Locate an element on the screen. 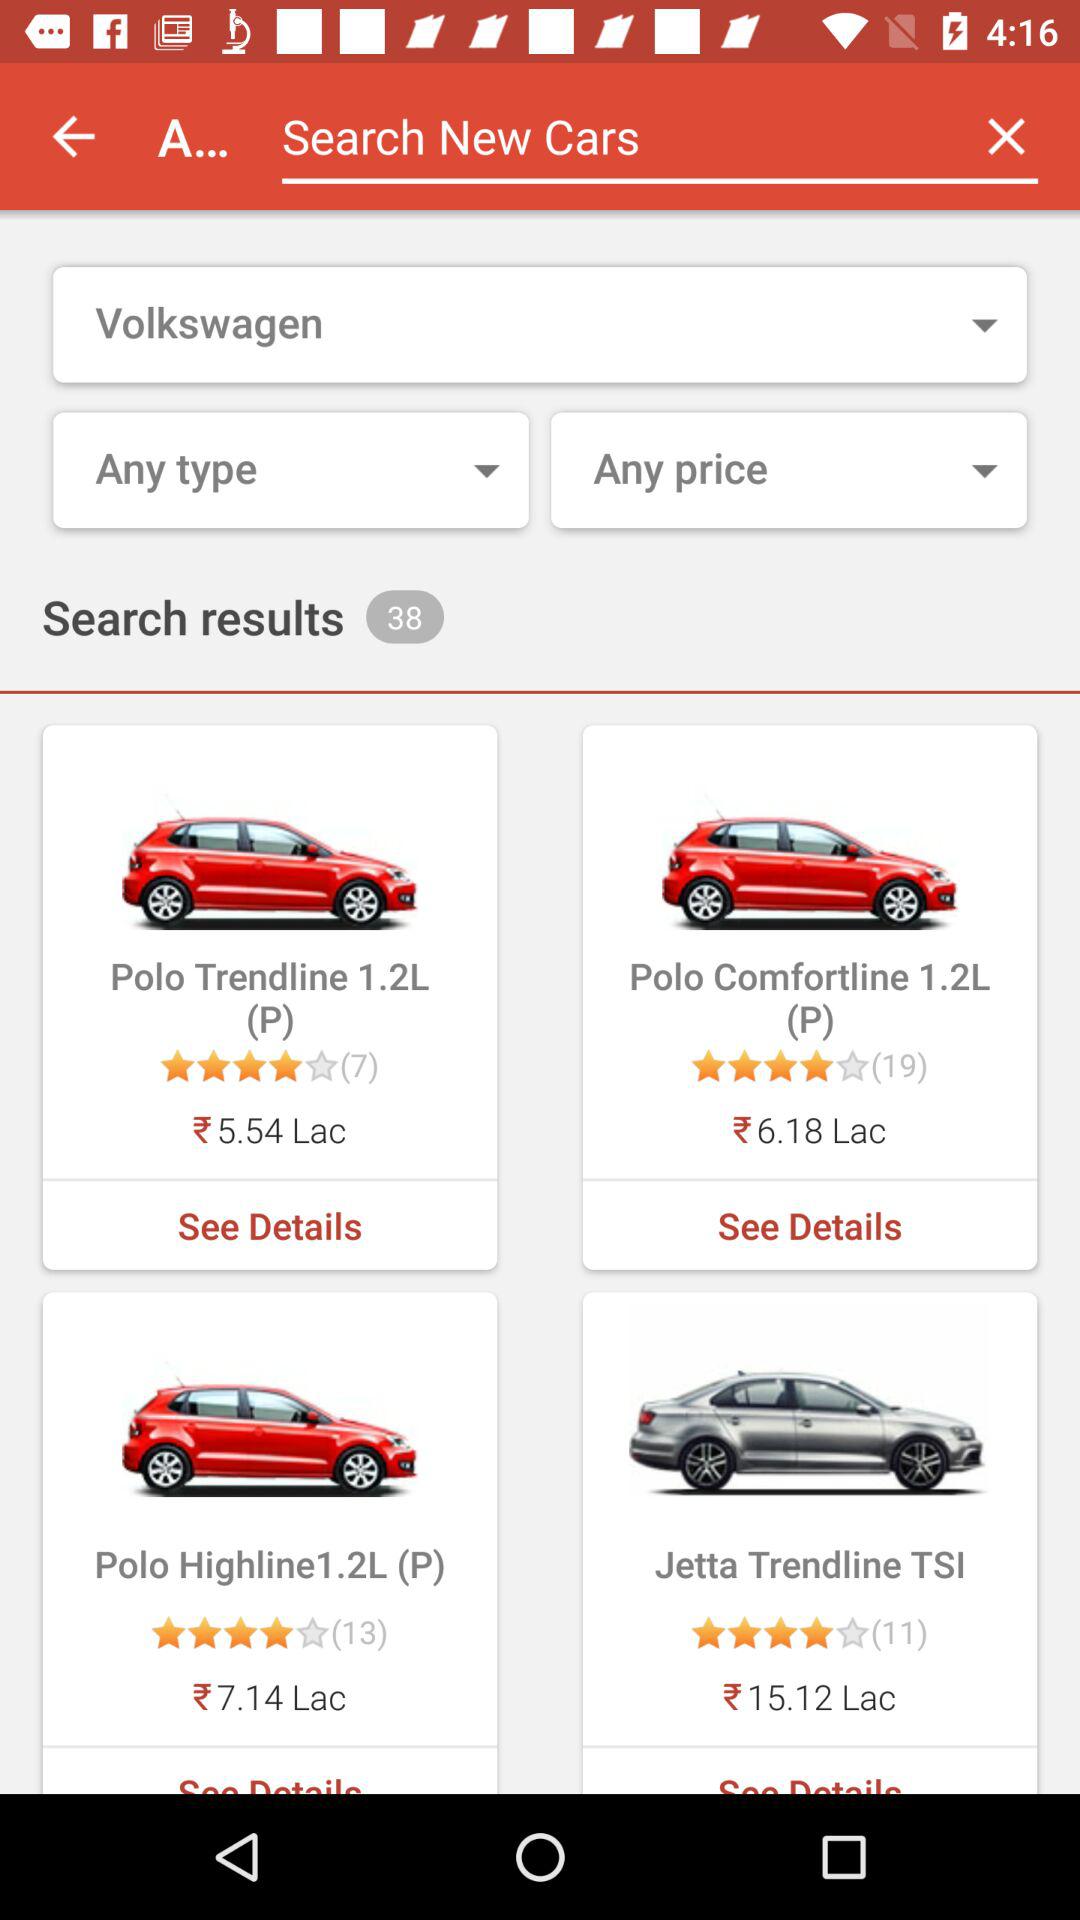 The image size is (1080, 1920). press item to the left of autoportal is located at coordinates (73, 136).